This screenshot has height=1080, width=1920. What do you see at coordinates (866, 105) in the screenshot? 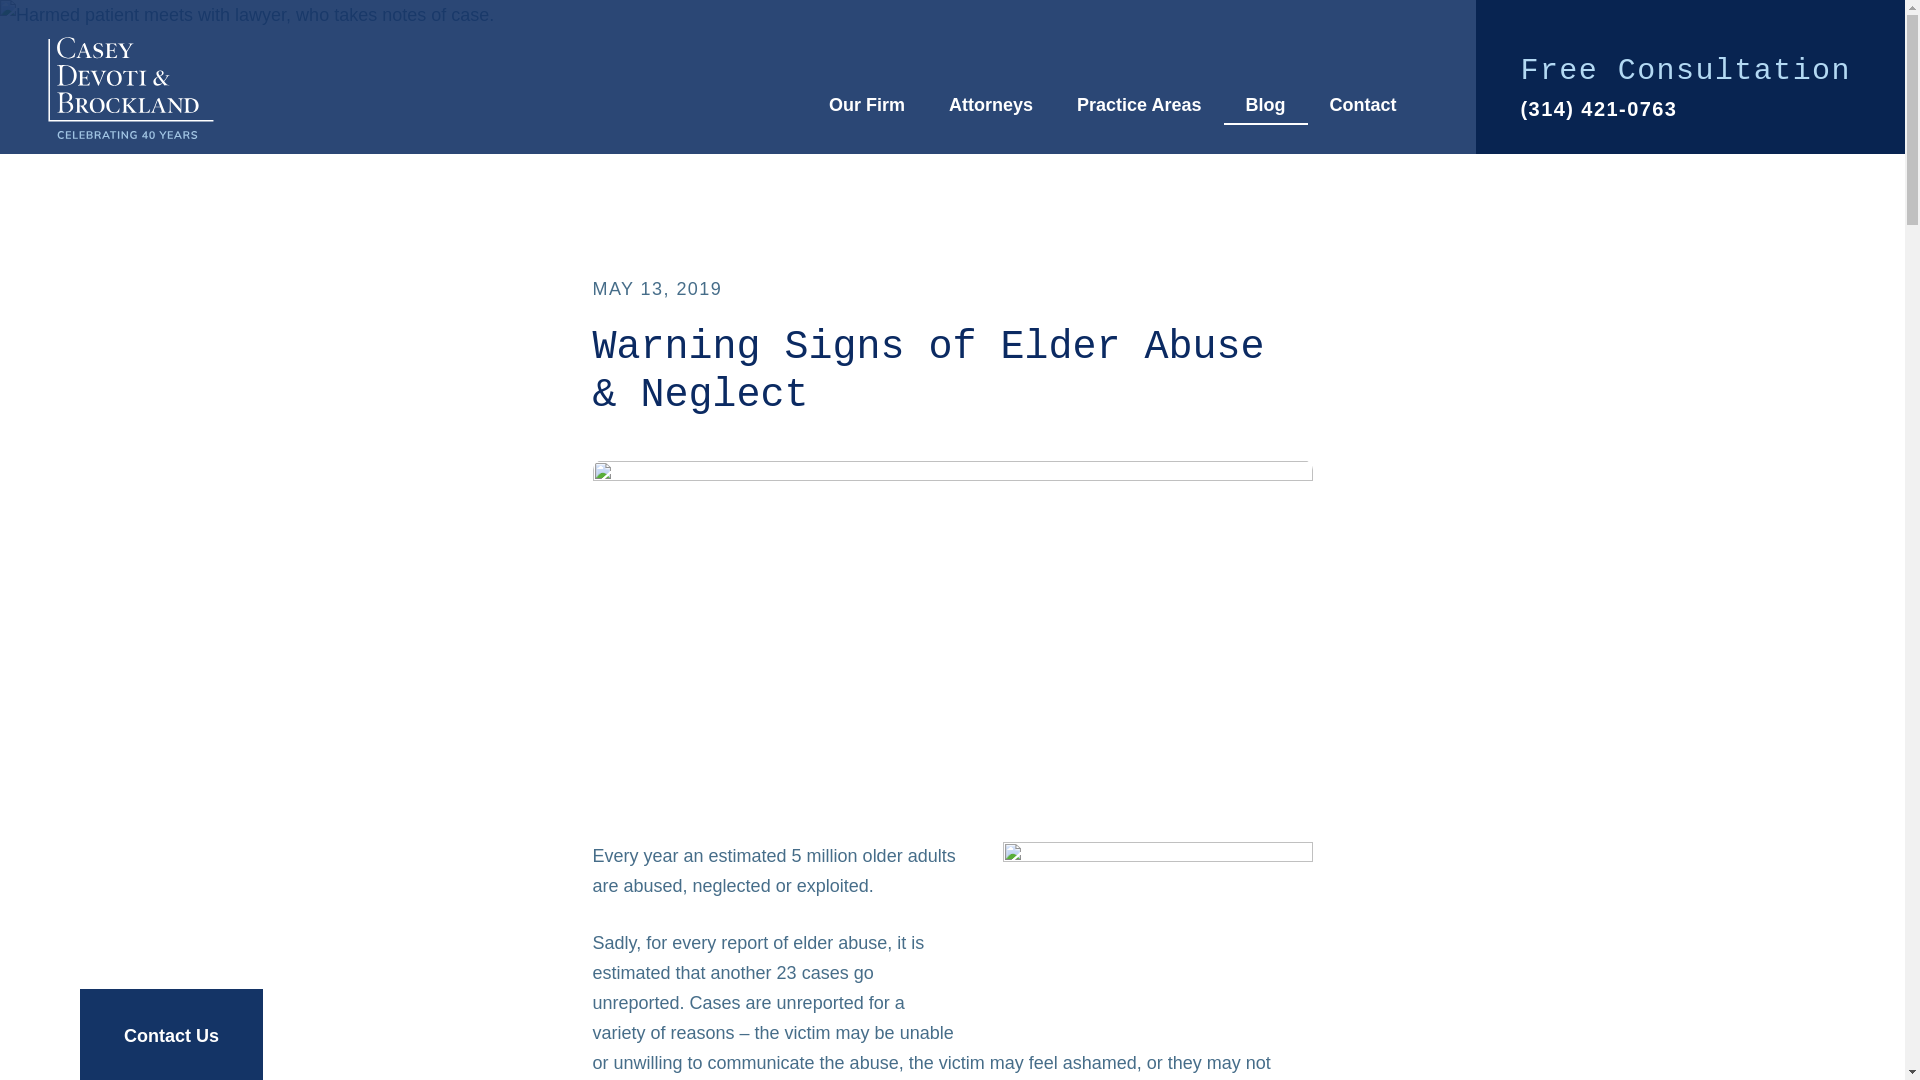
I see `Our Firm` at bounding box center [866, 105].